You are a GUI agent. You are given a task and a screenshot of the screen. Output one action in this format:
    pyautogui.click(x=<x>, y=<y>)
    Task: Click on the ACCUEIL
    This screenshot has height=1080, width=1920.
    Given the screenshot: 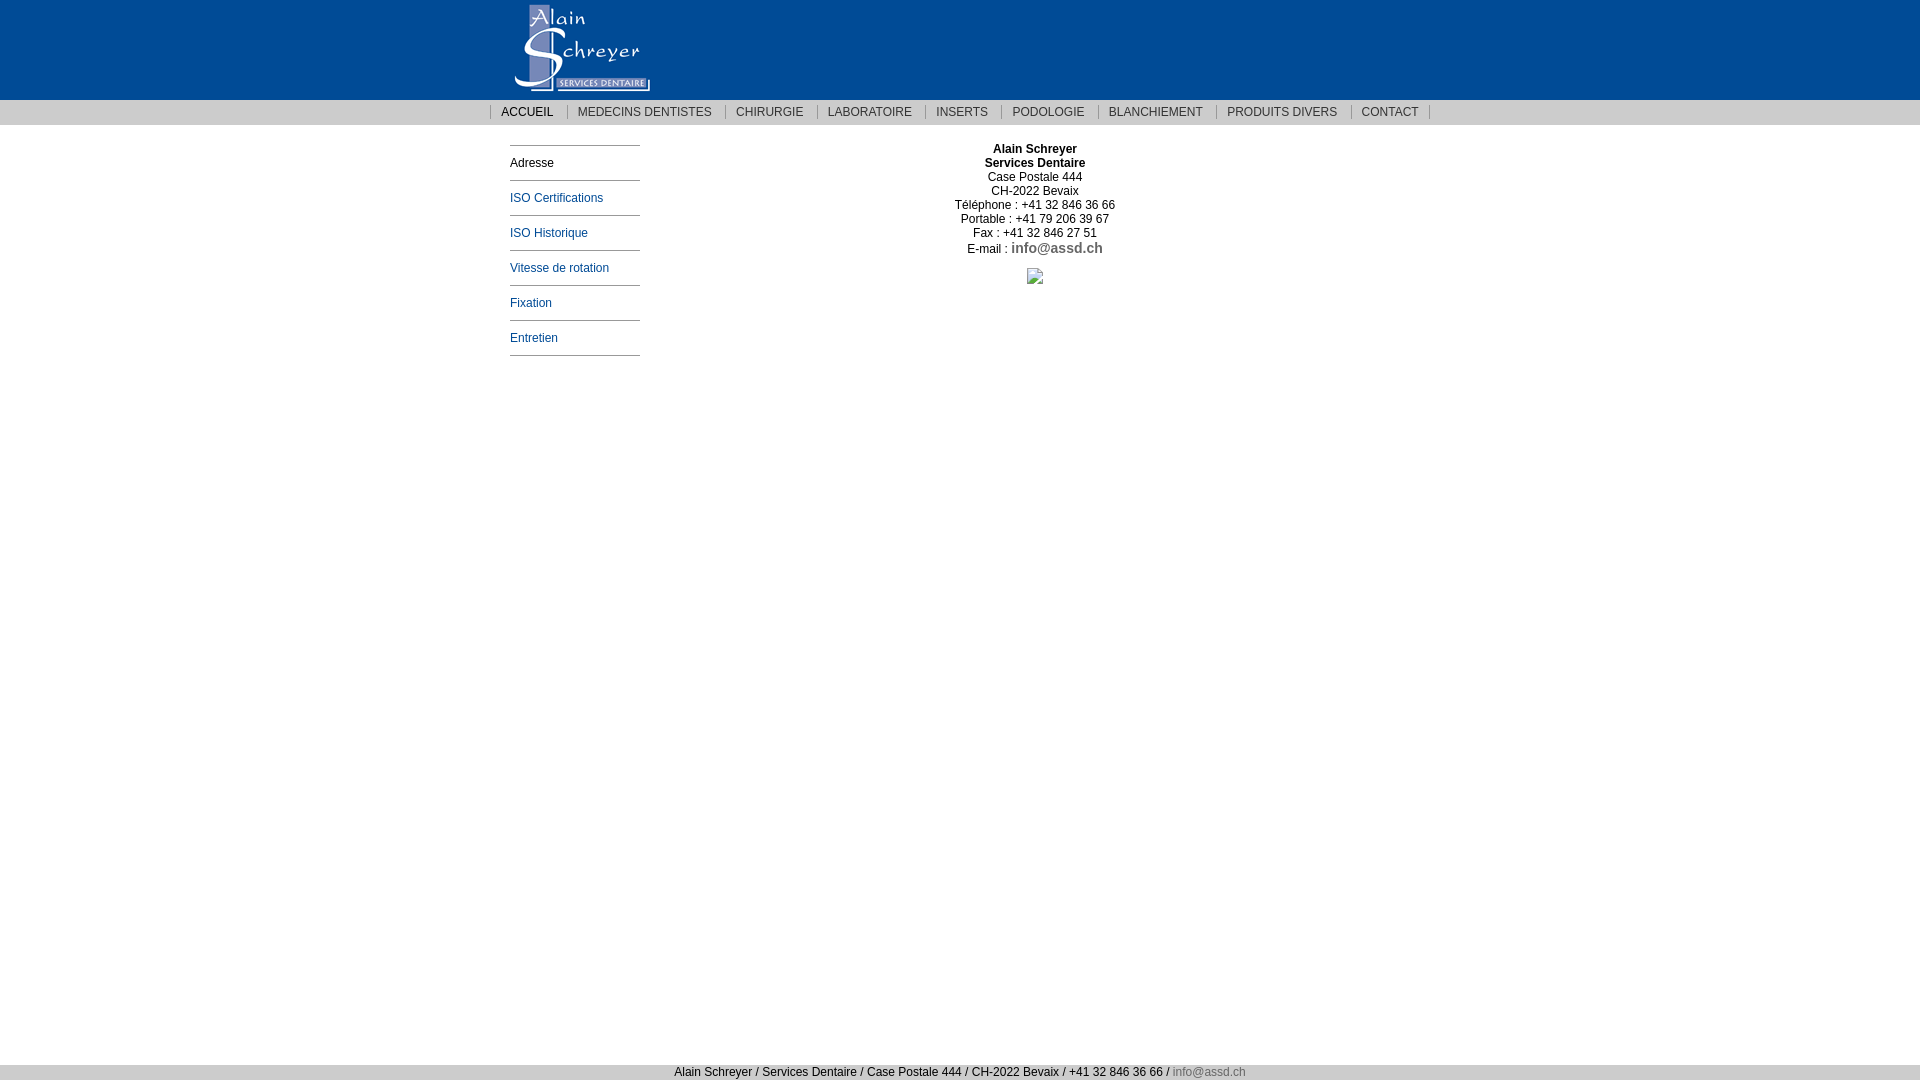 What is the action you would take?
    pyautogui.click(x=526, y=112)
    